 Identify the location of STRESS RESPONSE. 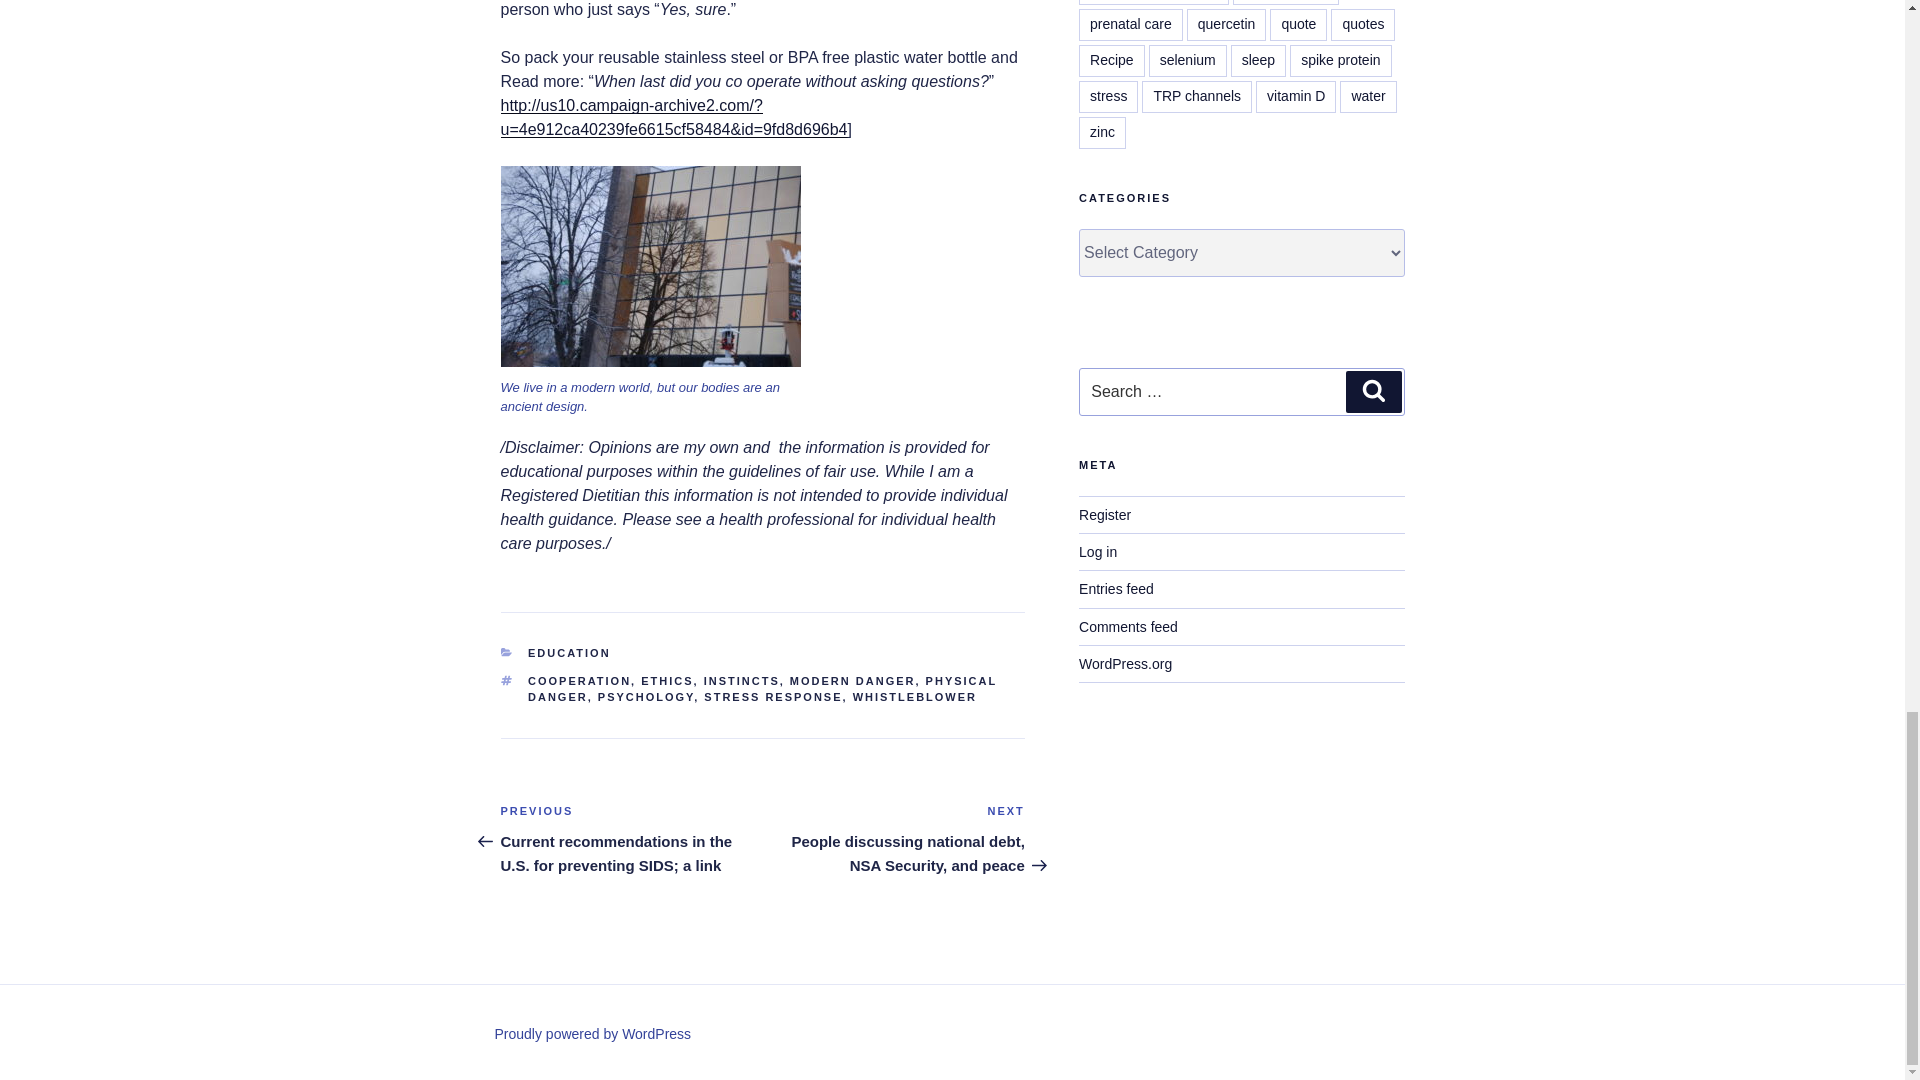
(773, 697).